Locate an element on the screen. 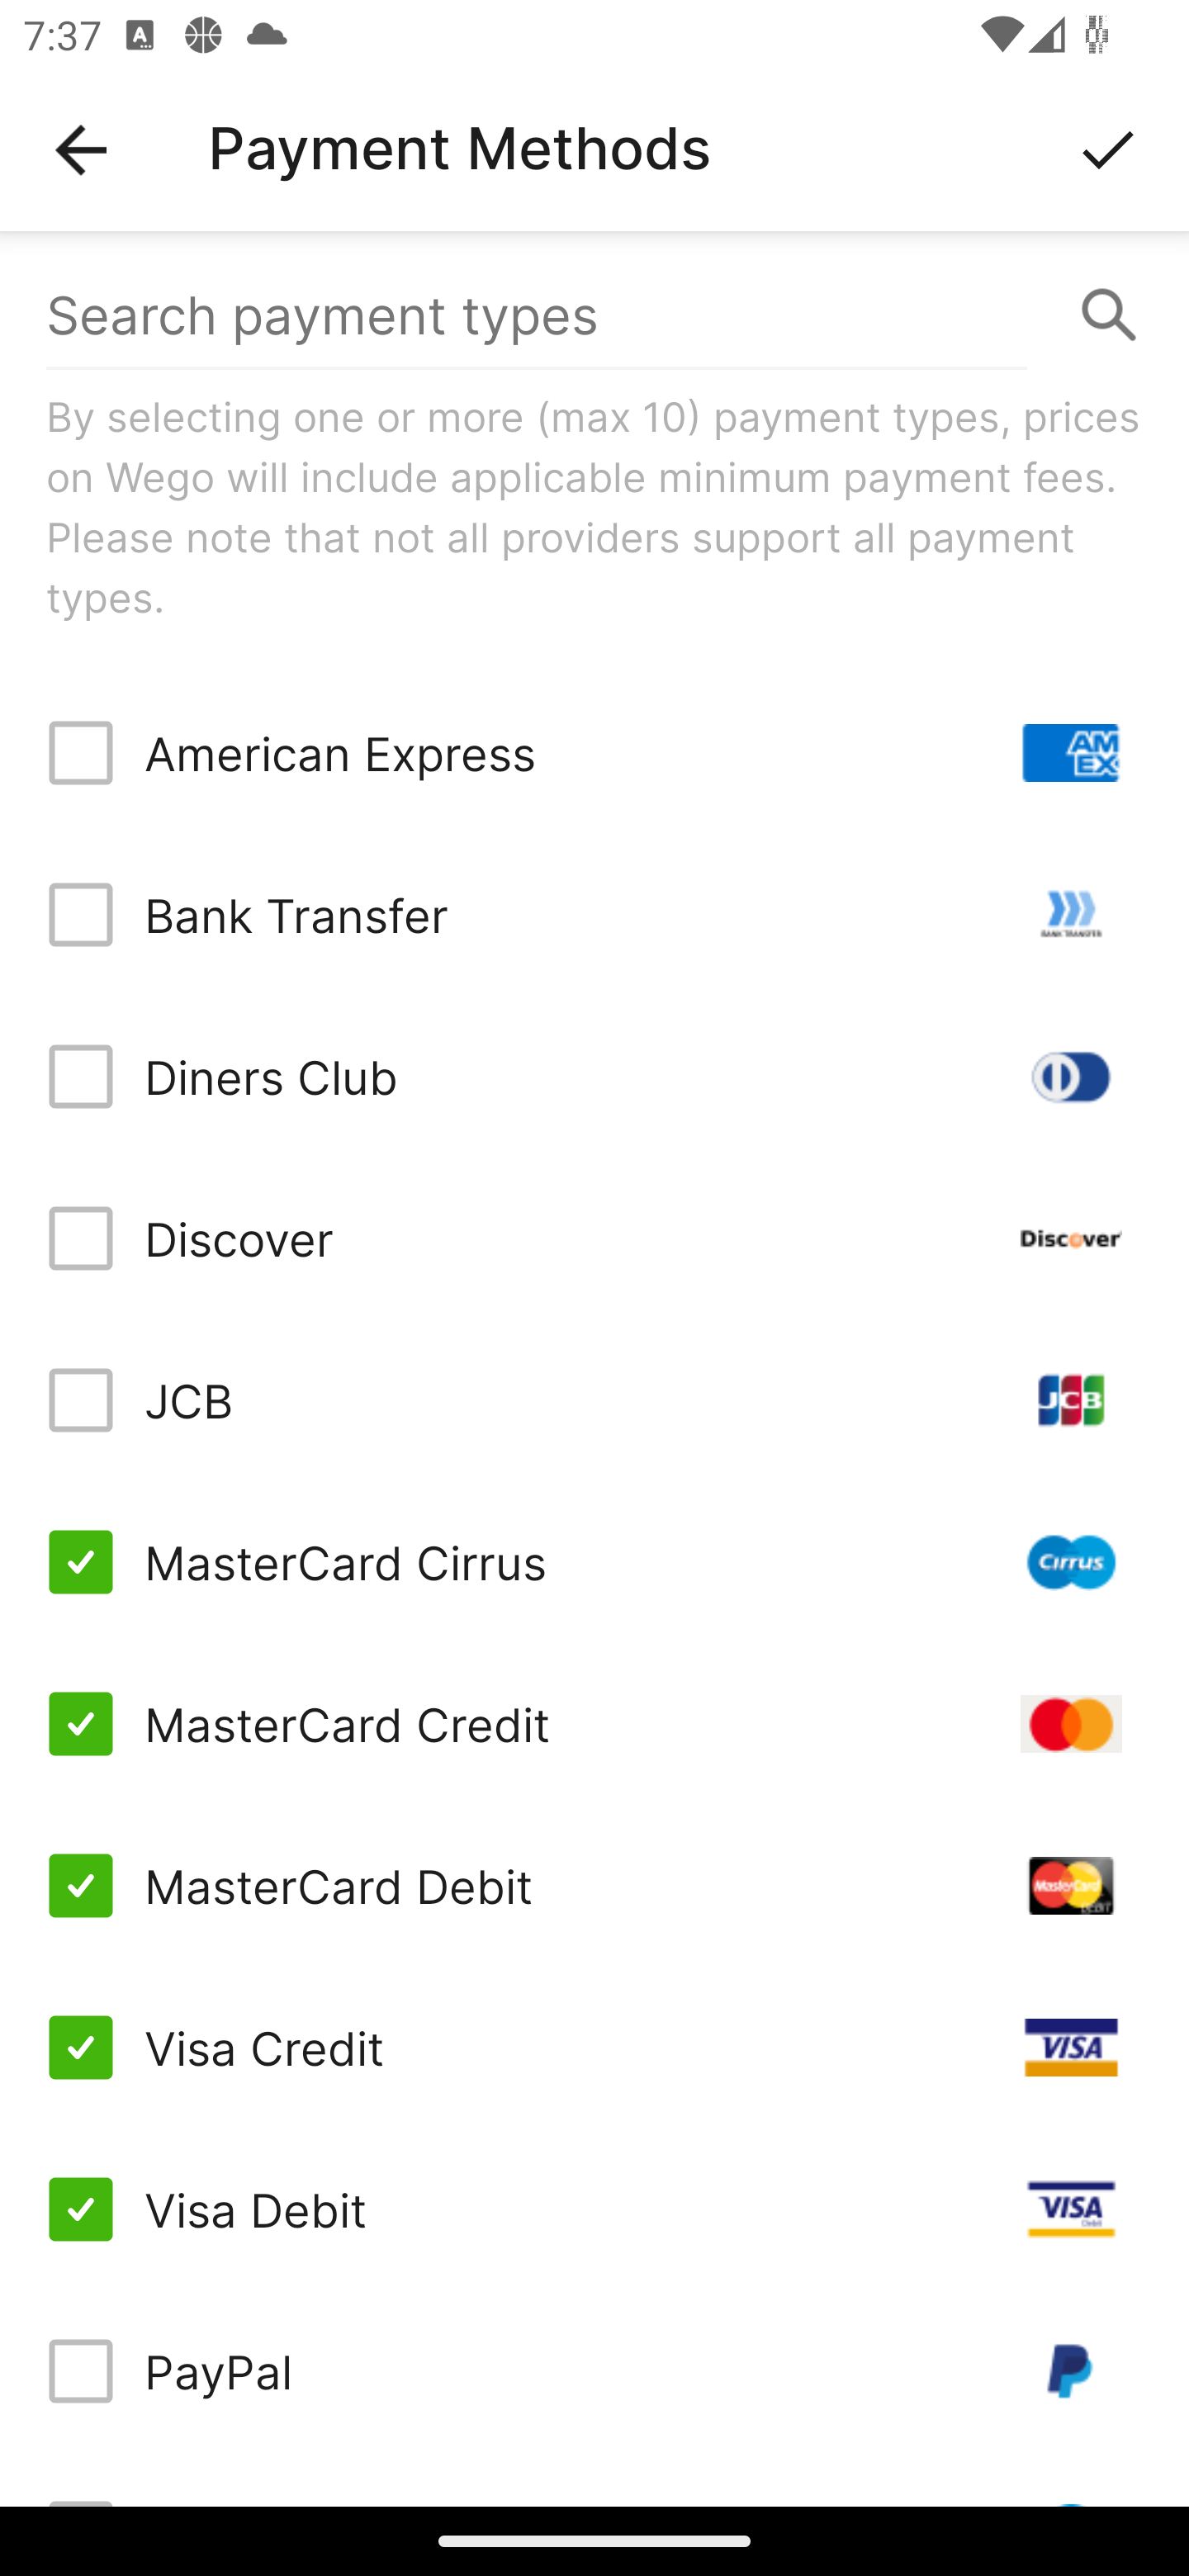 This screenshot has height=2576, width=1189. Diners Club is located at coordinates (594, 1077).